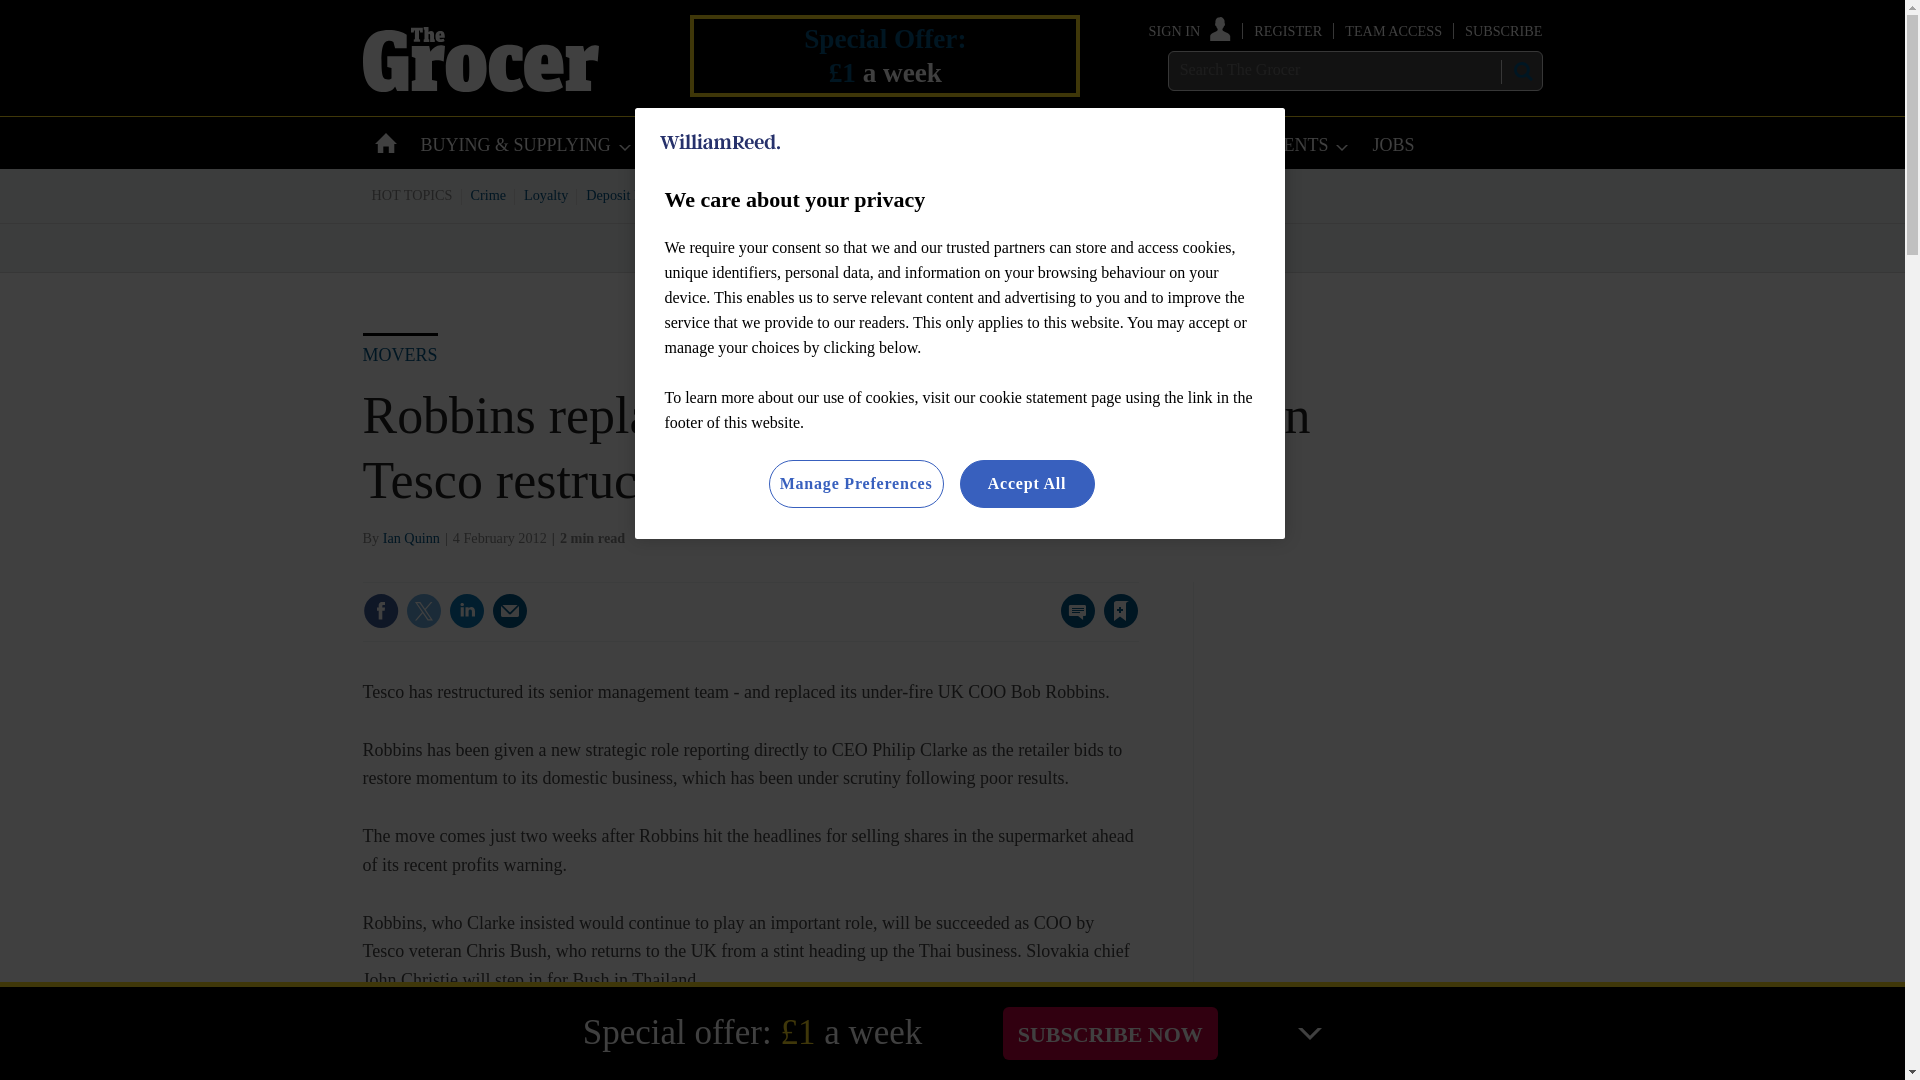 Image resolution: width=1920 pixels, height=1080 pixels. I want to click on Loyalty, so click(546, 194).